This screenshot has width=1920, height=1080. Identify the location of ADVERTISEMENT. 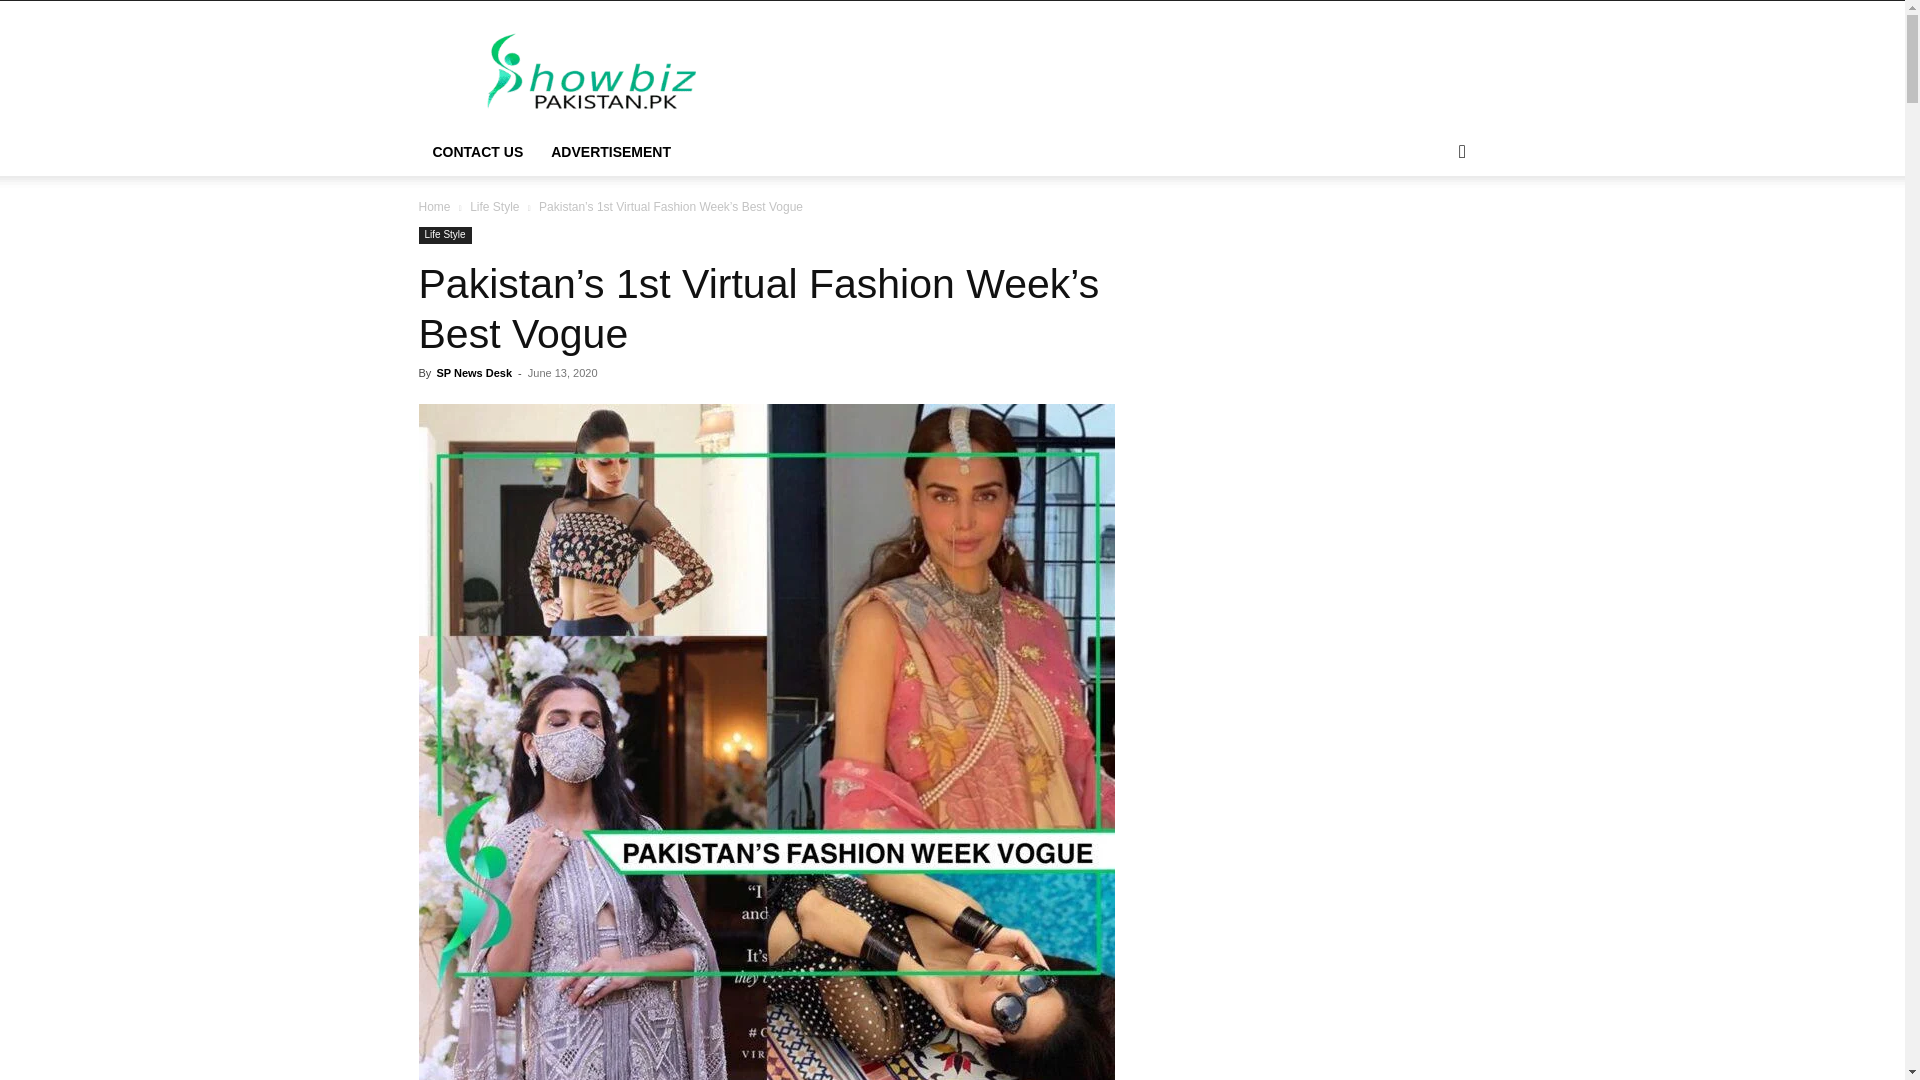
(611, 152).